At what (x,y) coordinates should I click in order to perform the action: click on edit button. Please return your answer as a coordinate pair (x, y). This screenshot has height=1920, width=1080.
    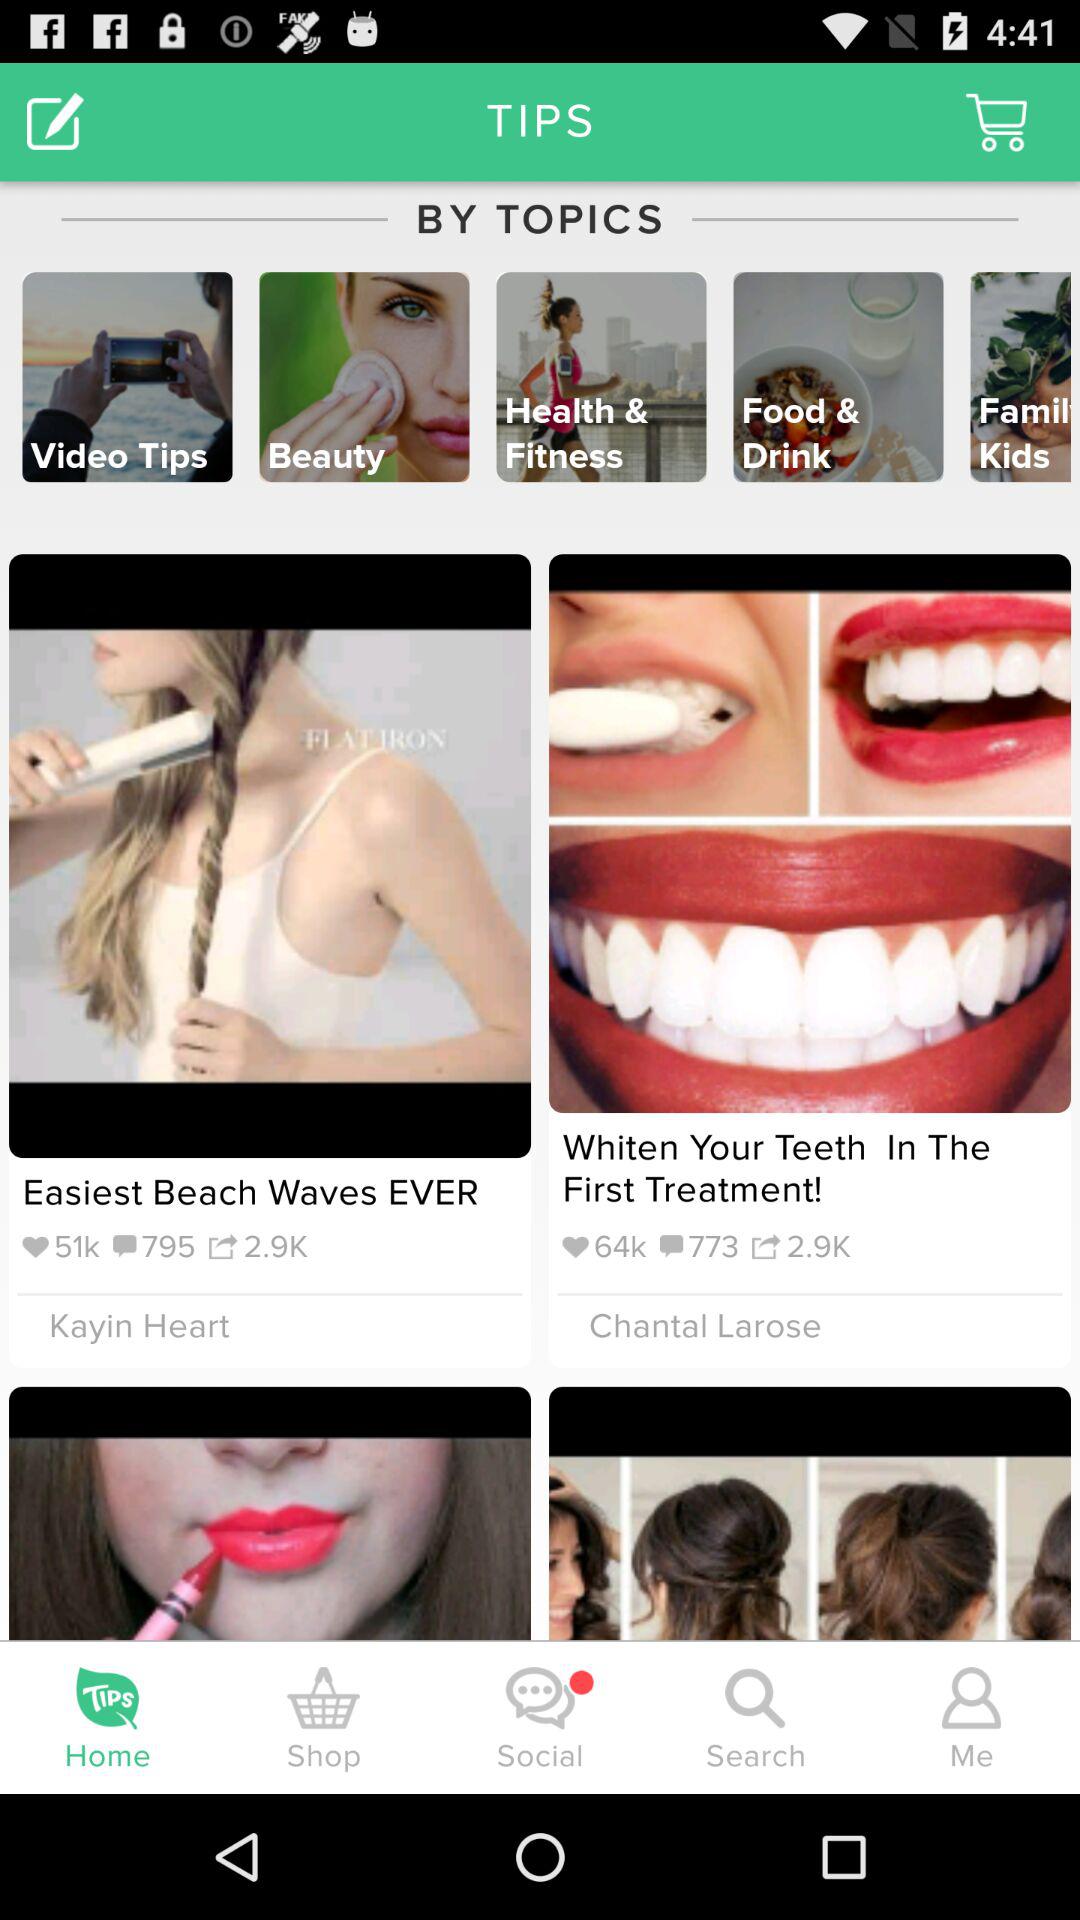
    Looking at the image, I should click on (56, 122).